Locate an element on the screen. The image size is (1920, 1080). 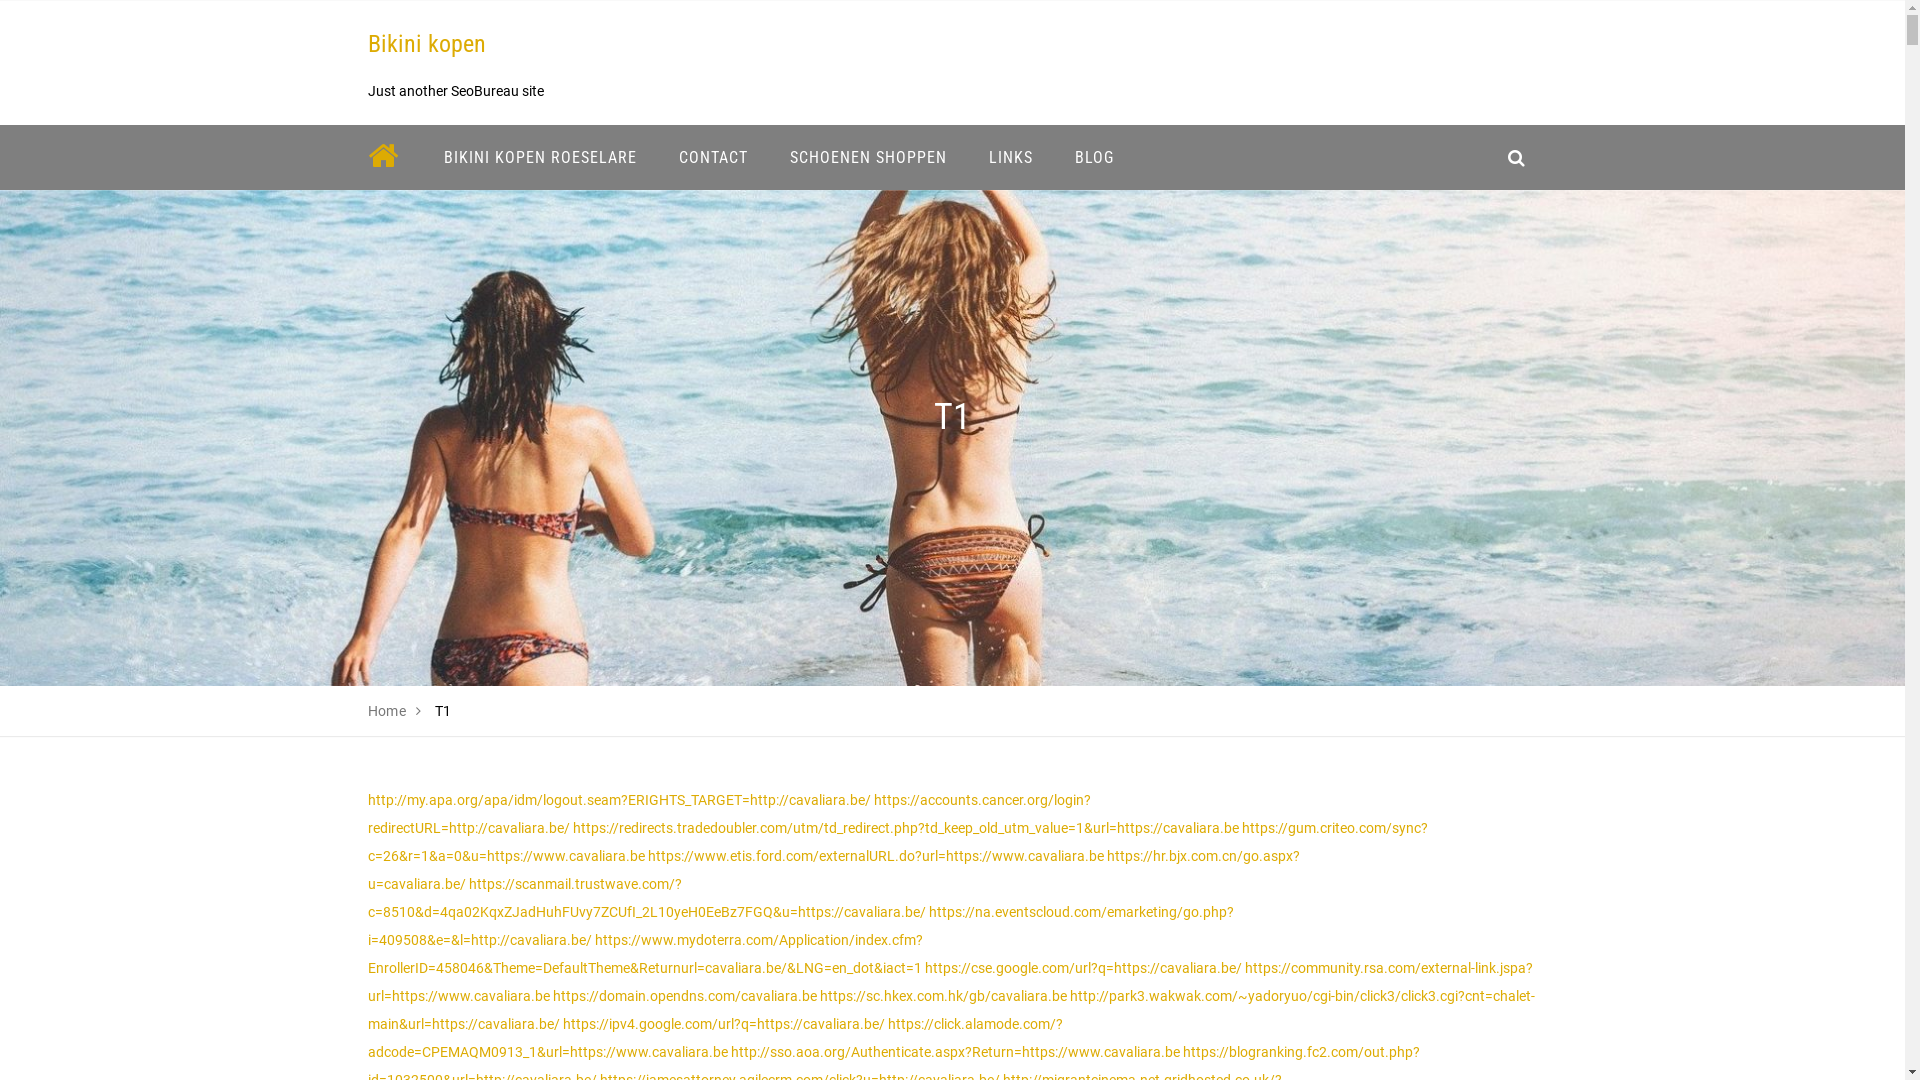
https://sc.hkex.com.hk/gb/cavaliara.be is located at coordinates (944, 996).